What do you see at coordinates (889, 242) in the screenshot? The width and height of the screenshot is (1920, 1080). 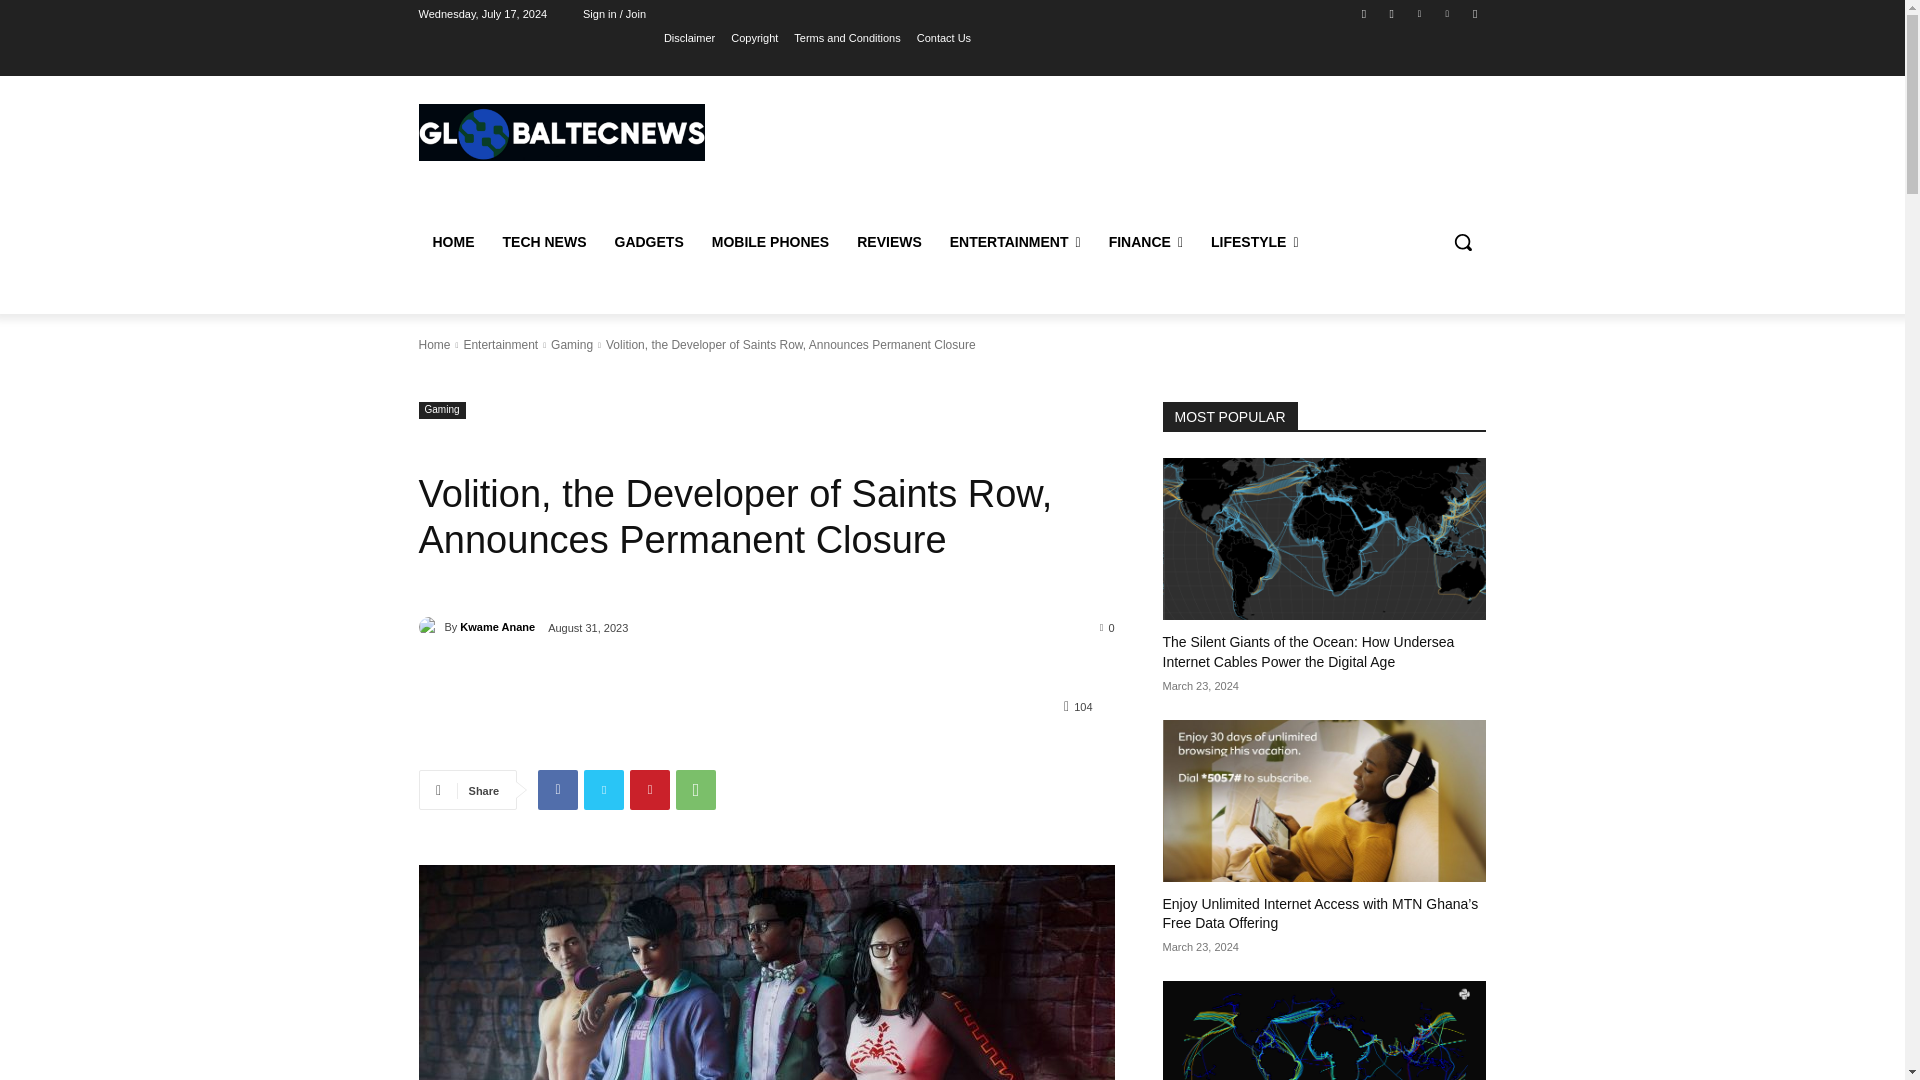 I see `REVIEWS` at bounding box center [889, 242].